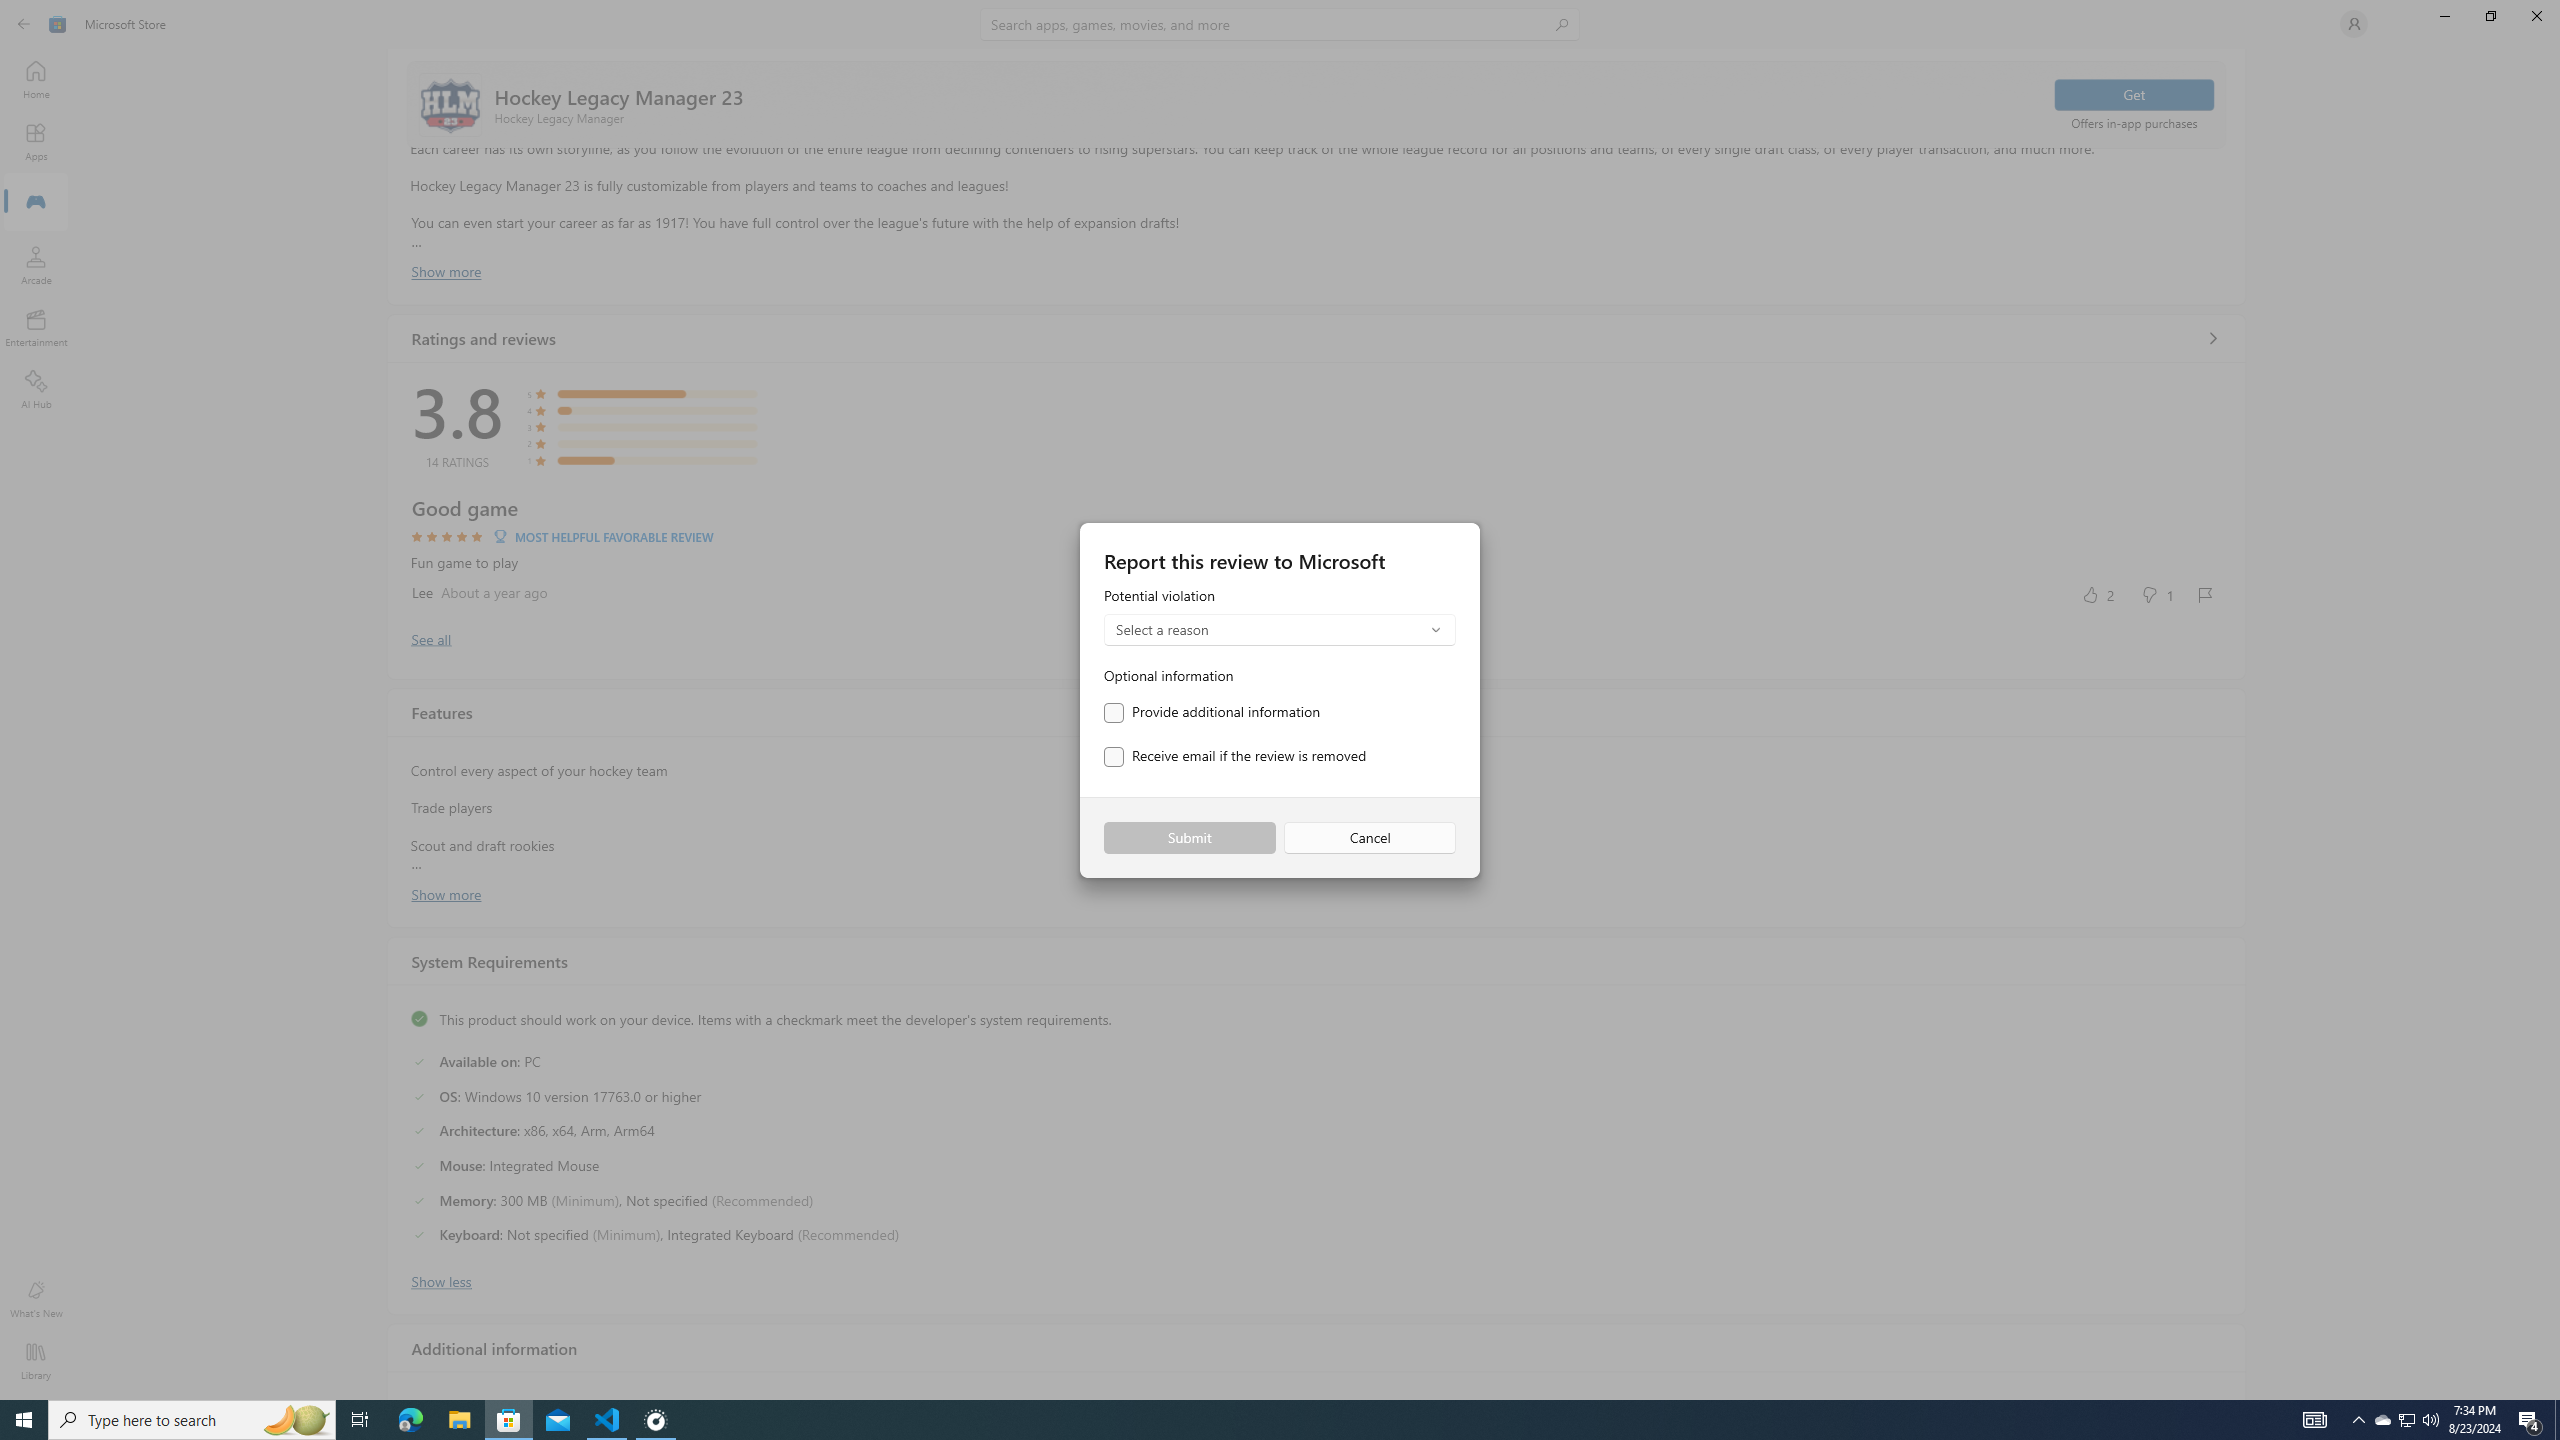  Describe the element at coordinates (1188, 838) in the screenshot. I see `Submit` at that location.